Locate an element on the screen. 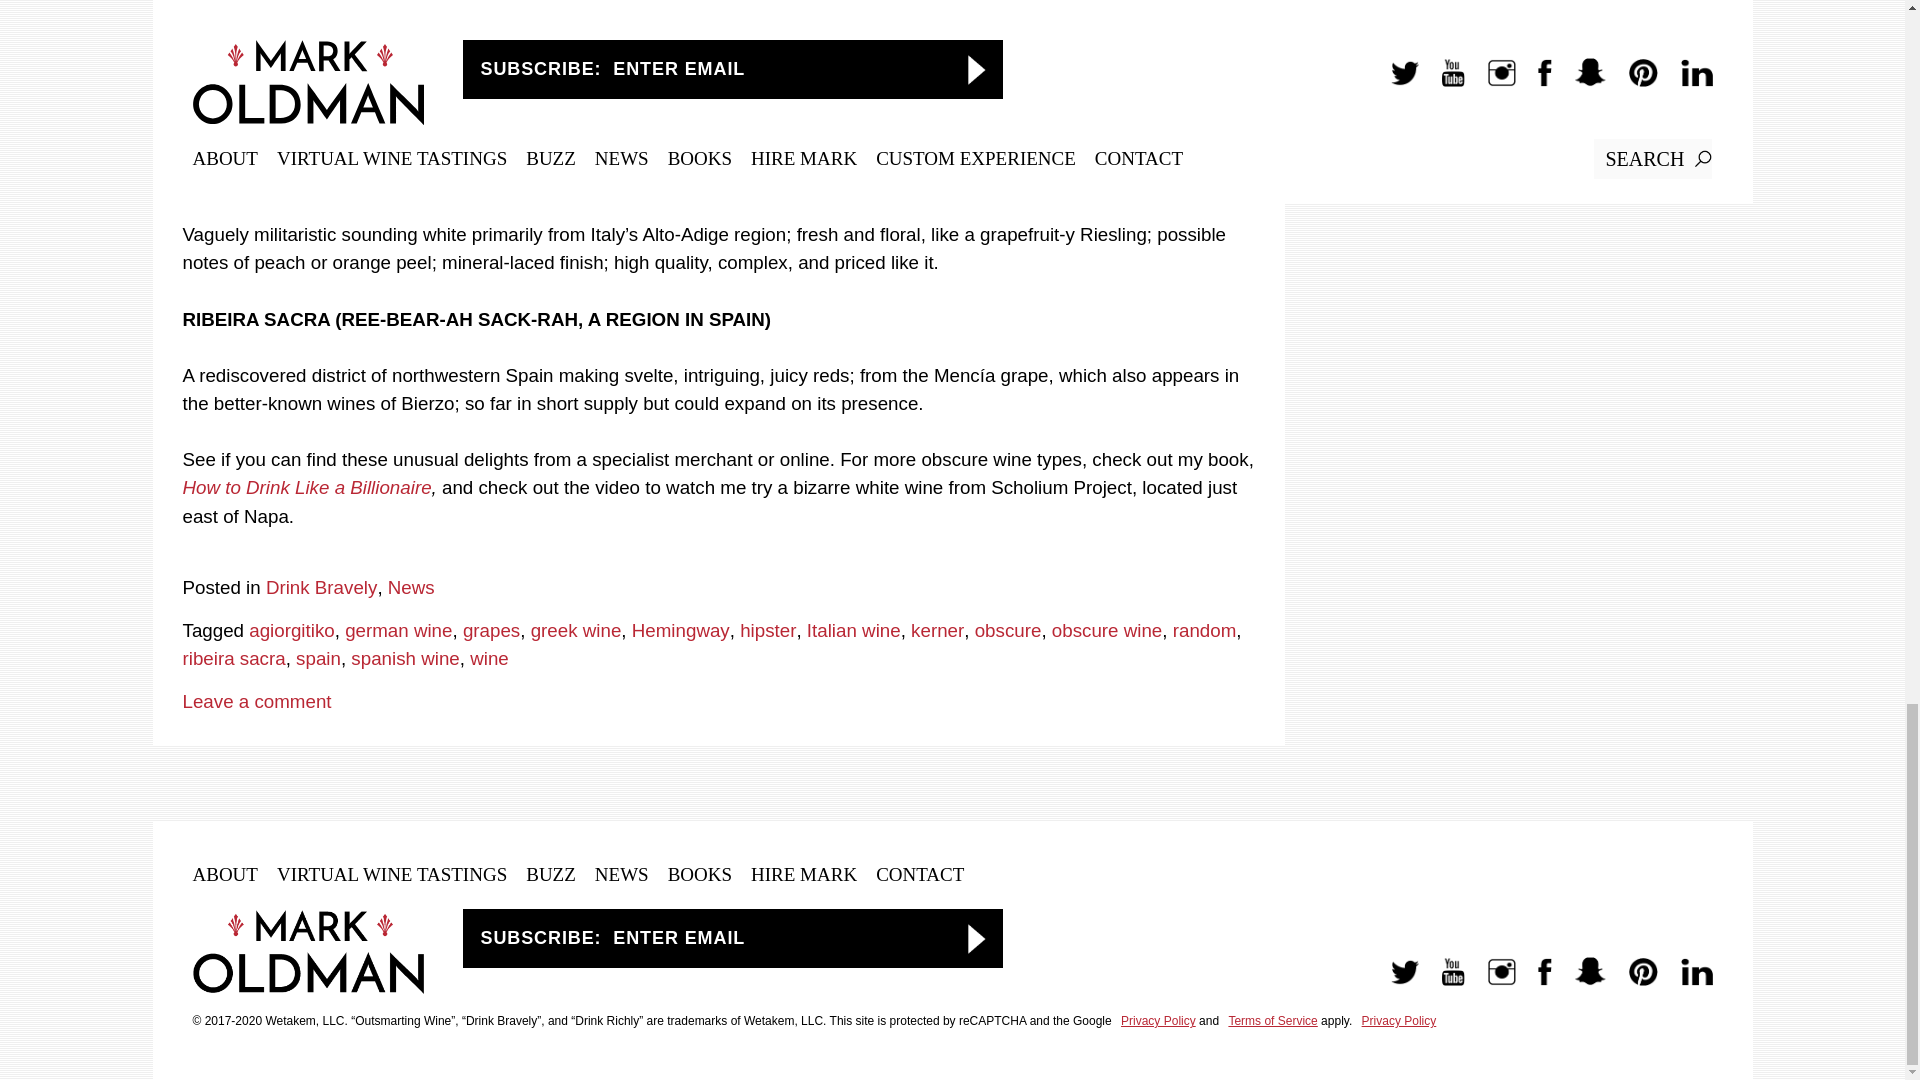  grapes is located at coordinates (491, 630).